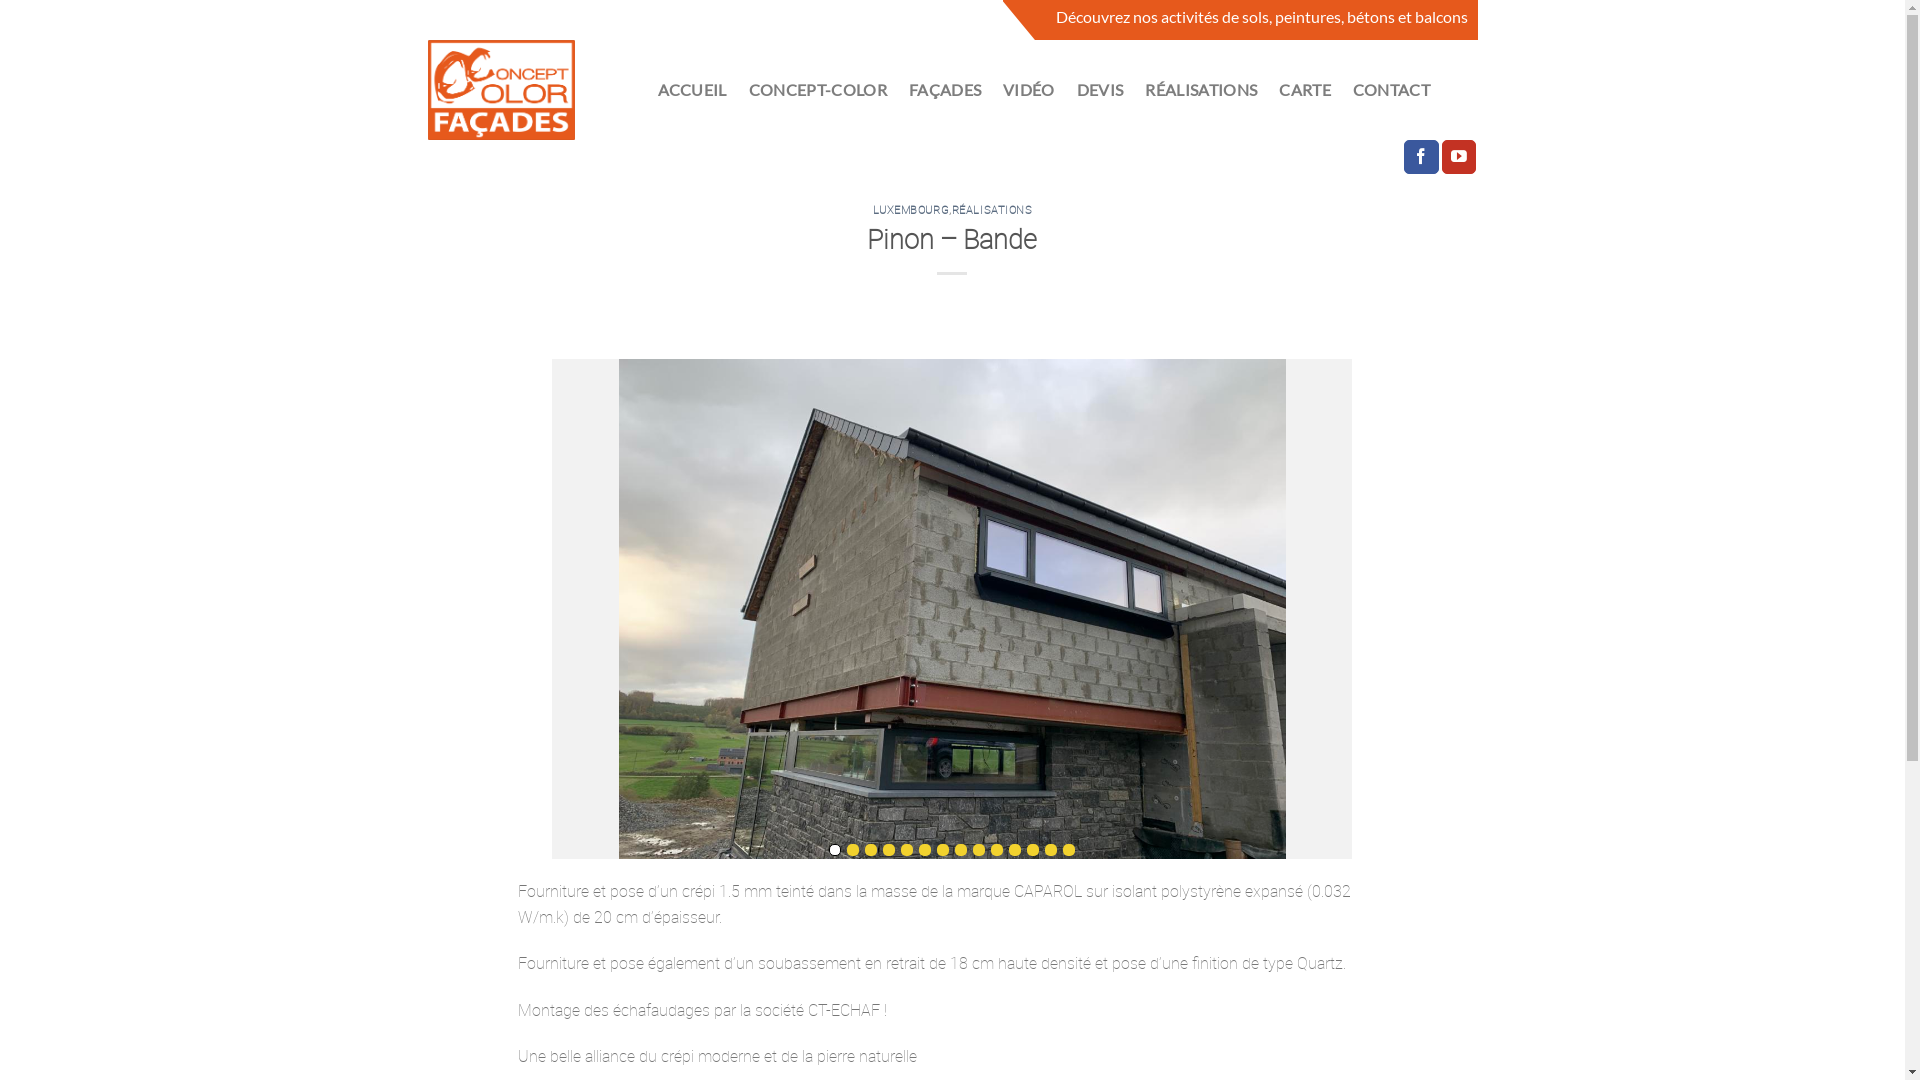 The width and height of the screenshot is (1920, 1080). What do you see at coordinates (1305, 90) in the screenshot?
I see `CARTE` at bounding box center [1305, 90].